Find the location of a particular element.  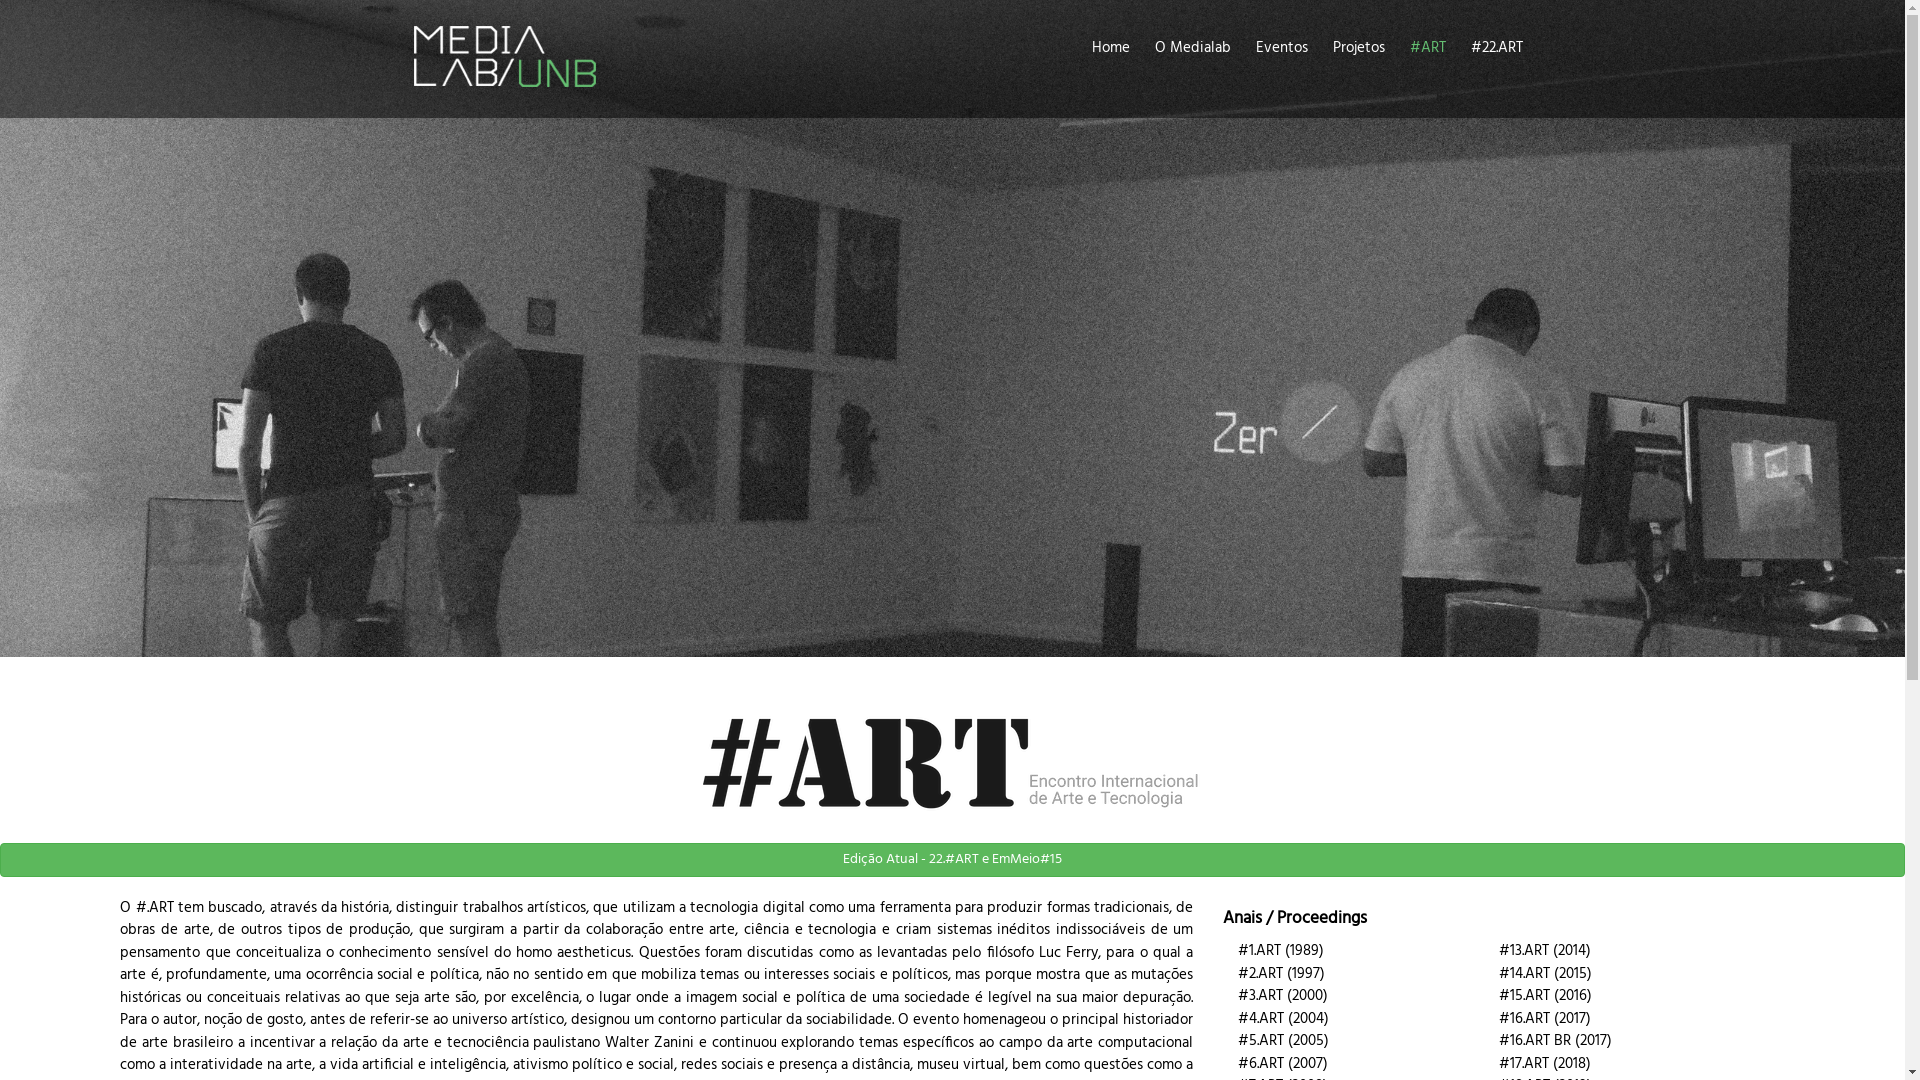

#ART is located at coordinates (1428, 48).